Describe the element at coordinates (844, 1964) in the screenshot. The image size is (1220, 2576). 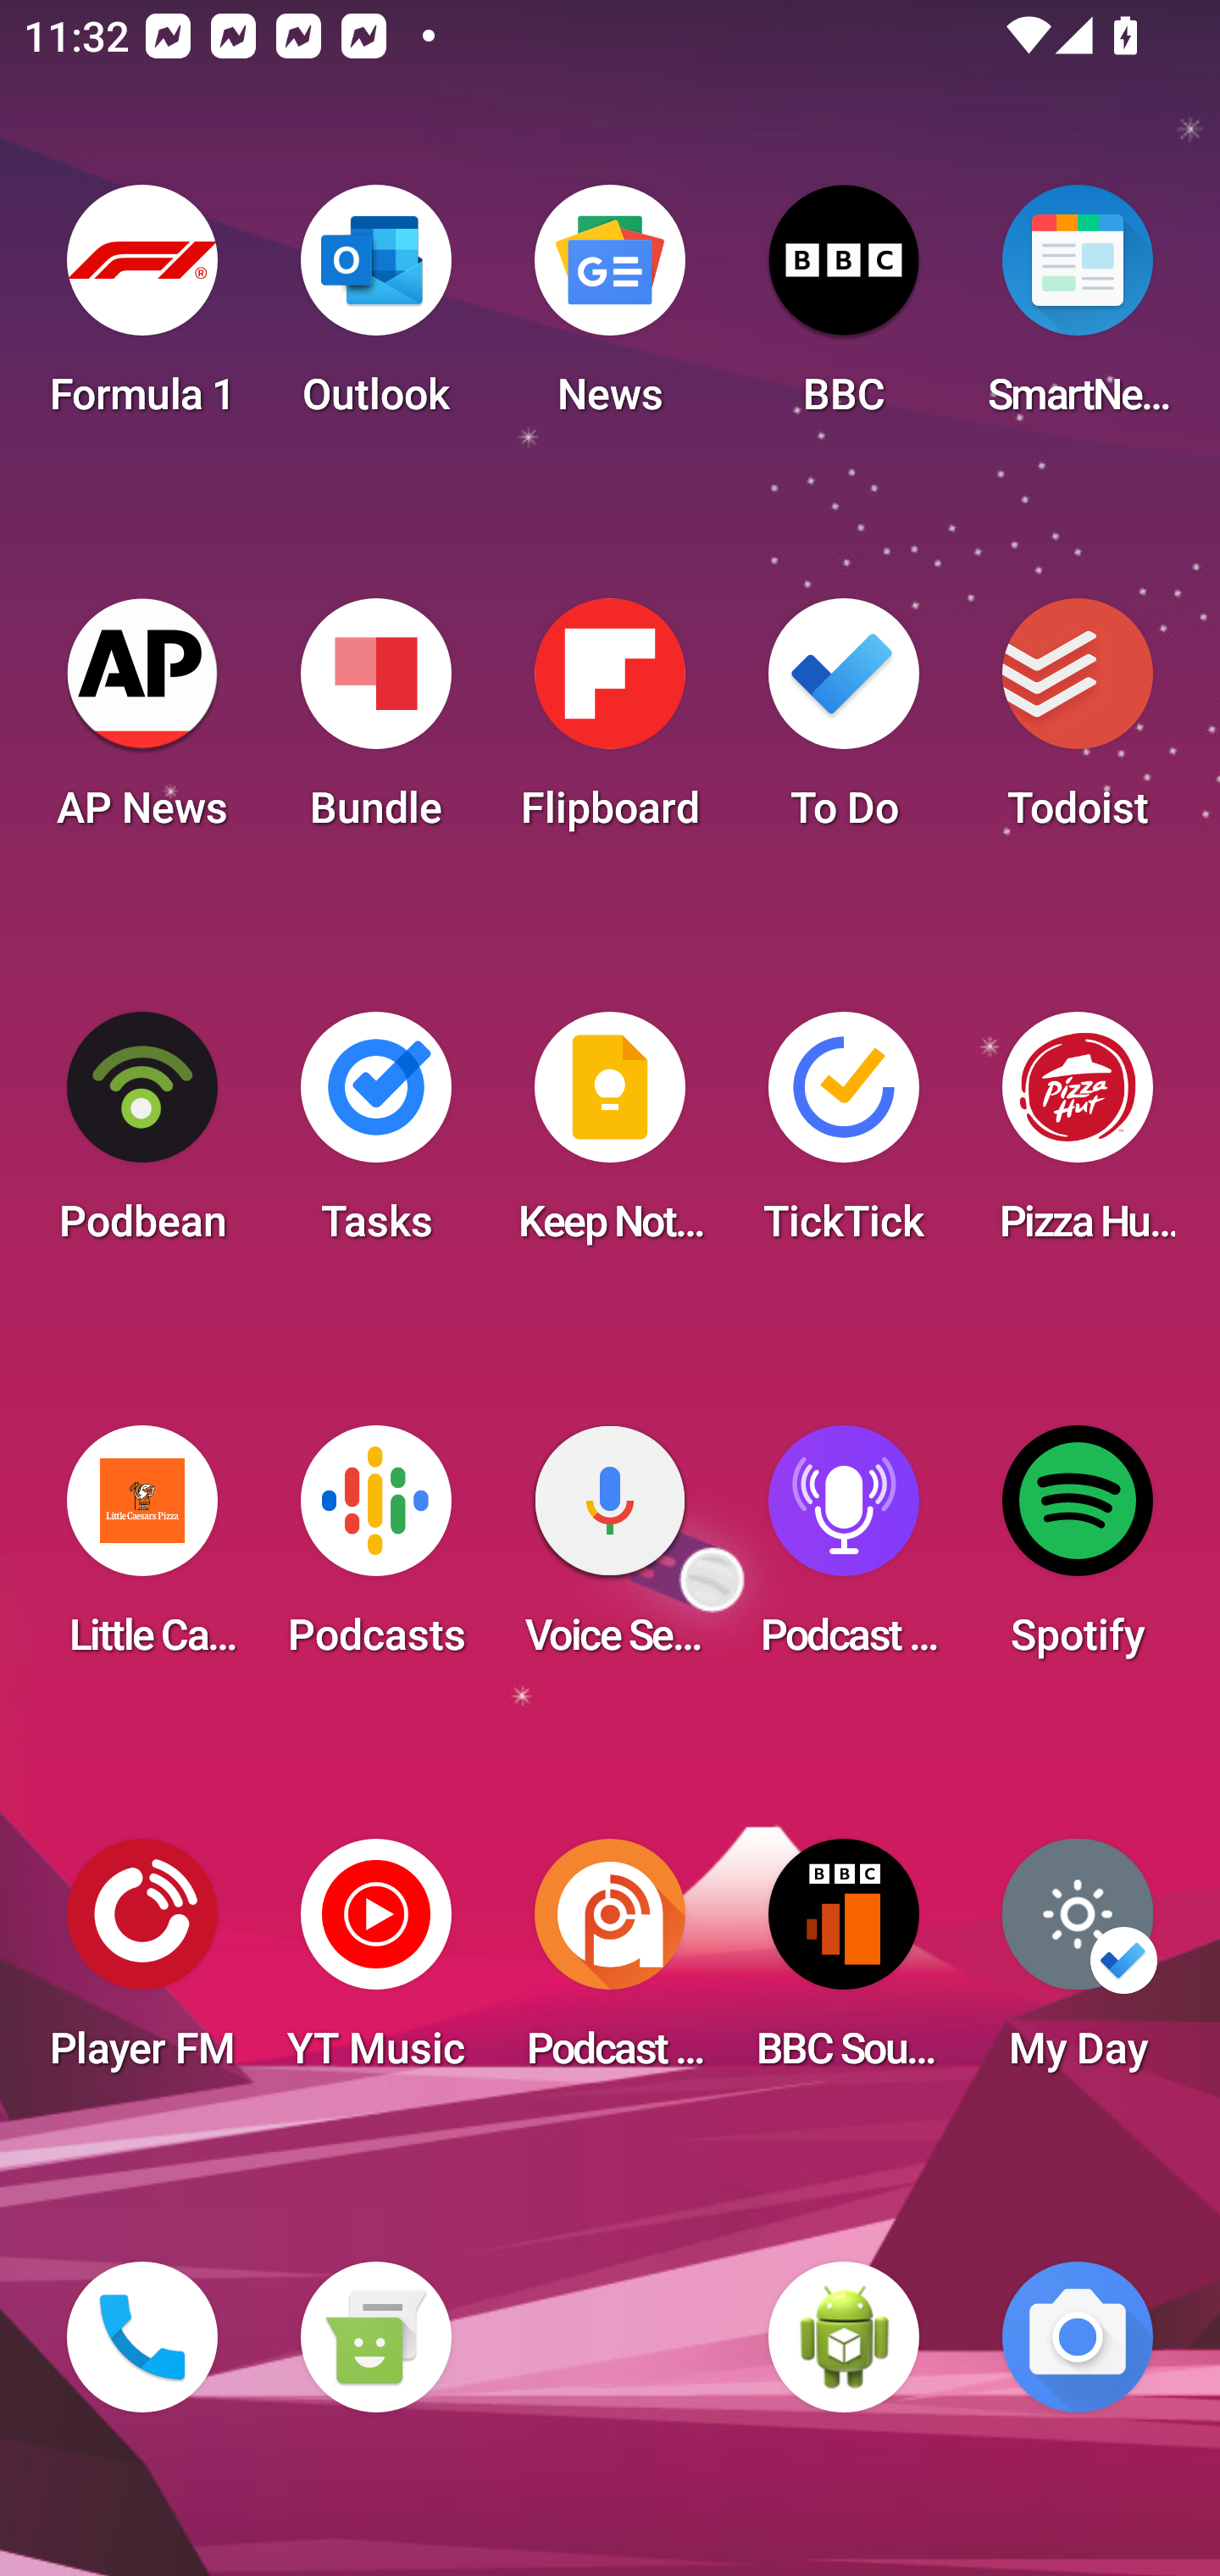
I see `BBC Sounds` at that location.